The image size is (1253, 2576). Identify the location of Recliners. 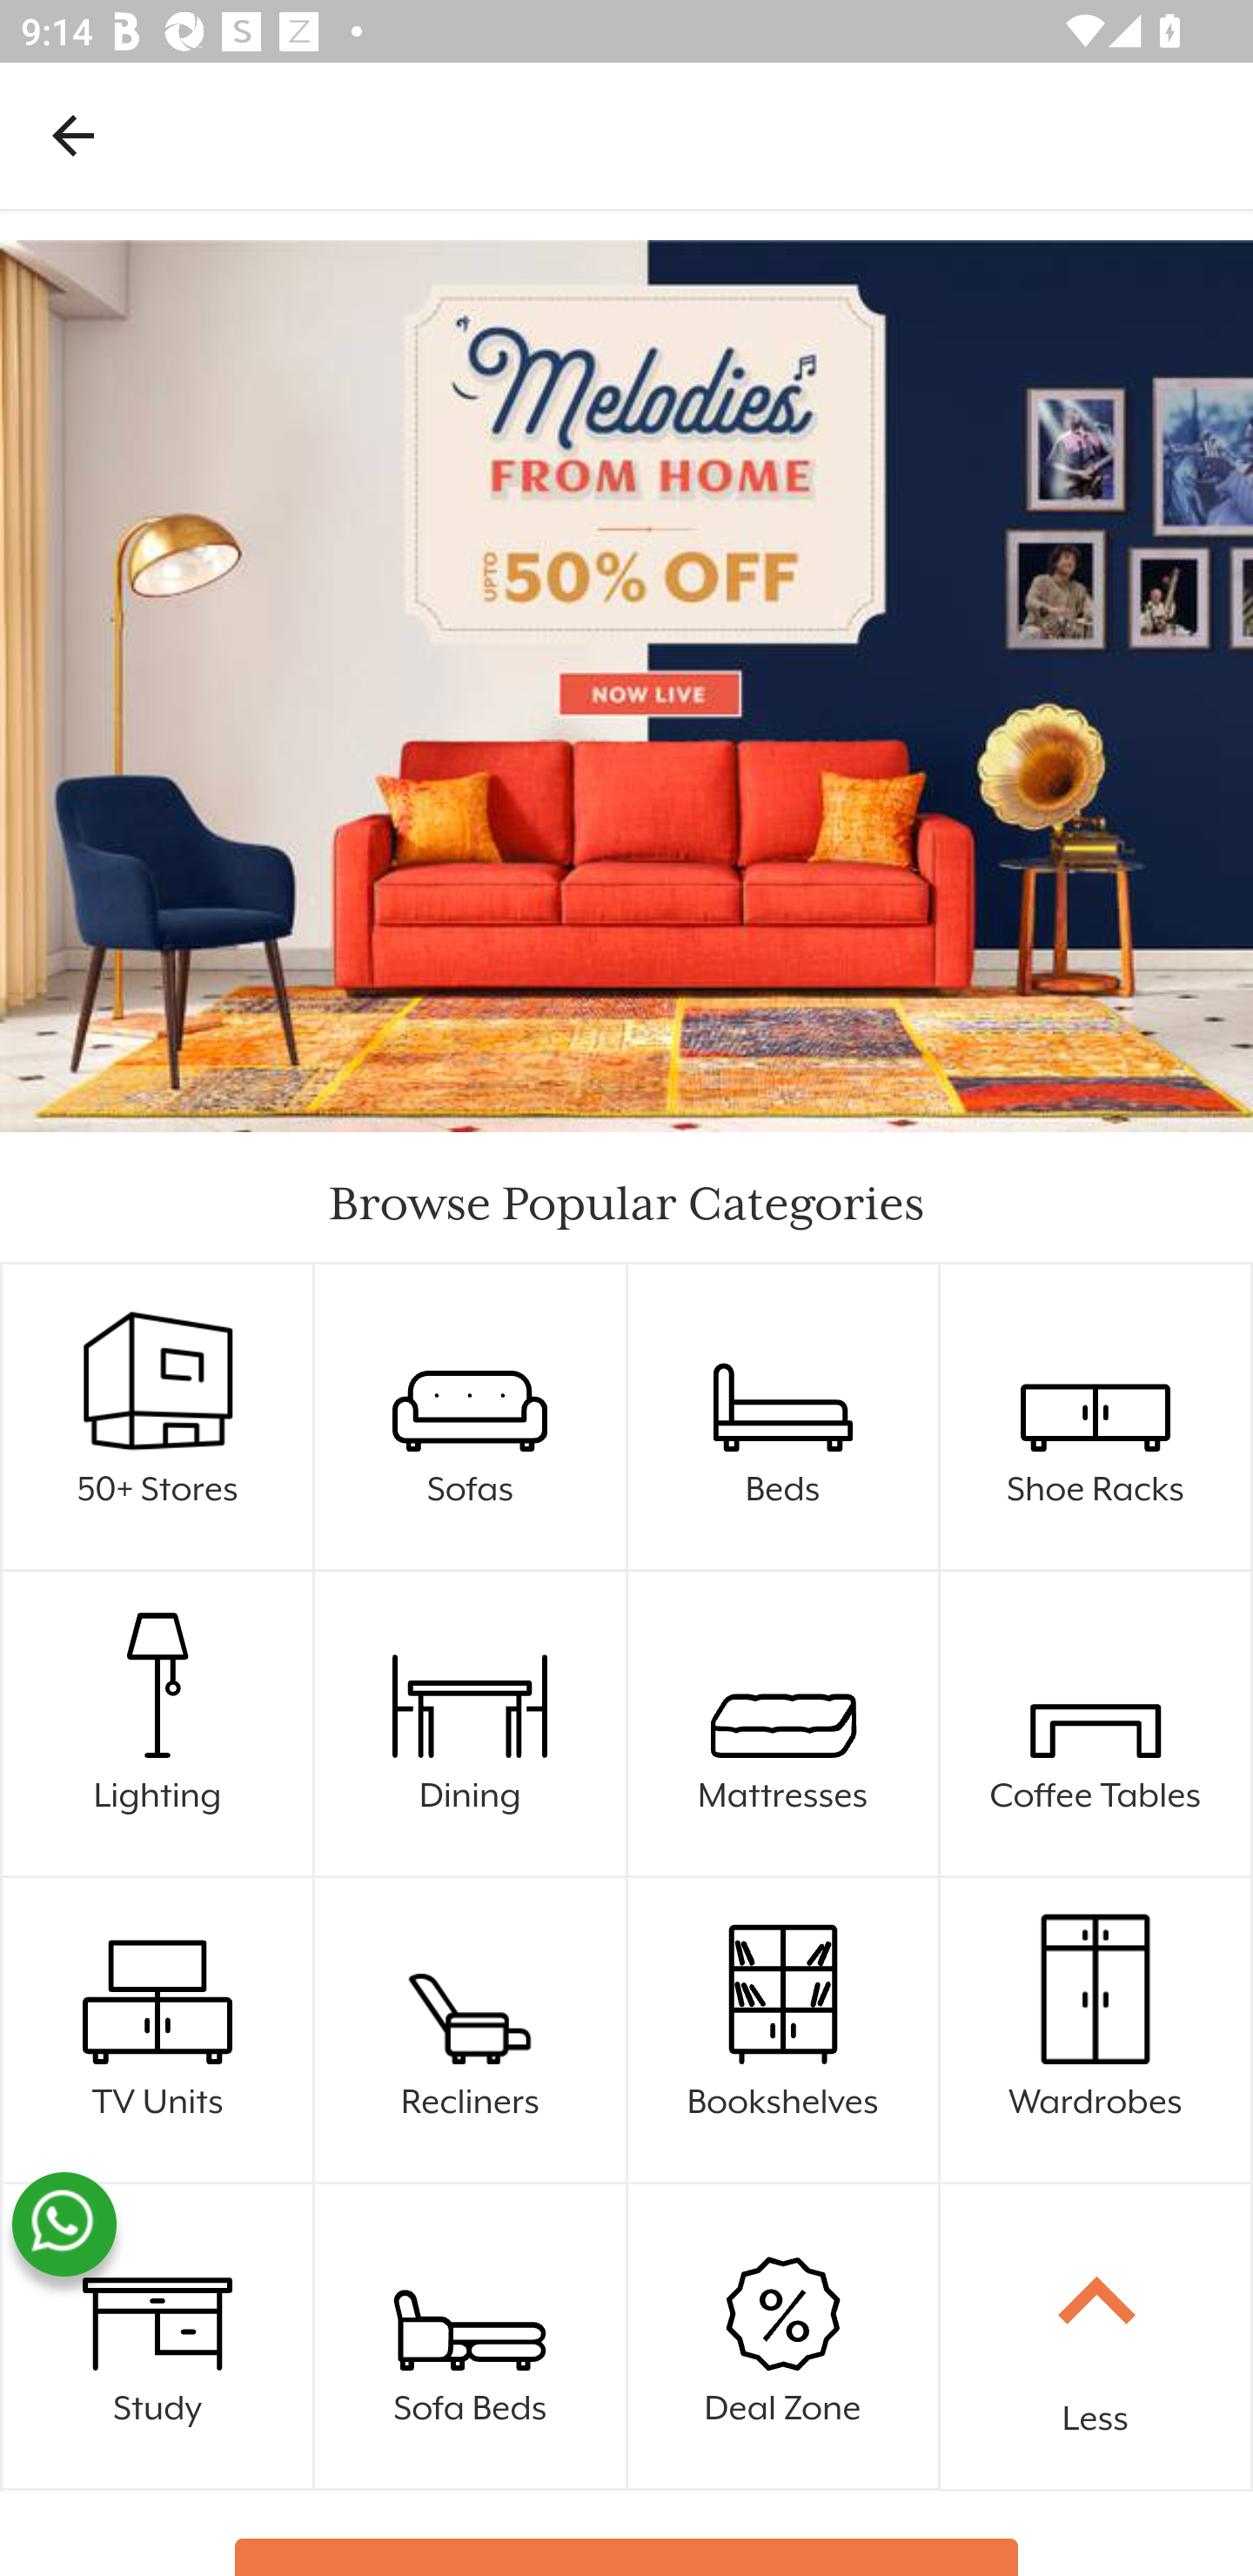
(470, 1987).